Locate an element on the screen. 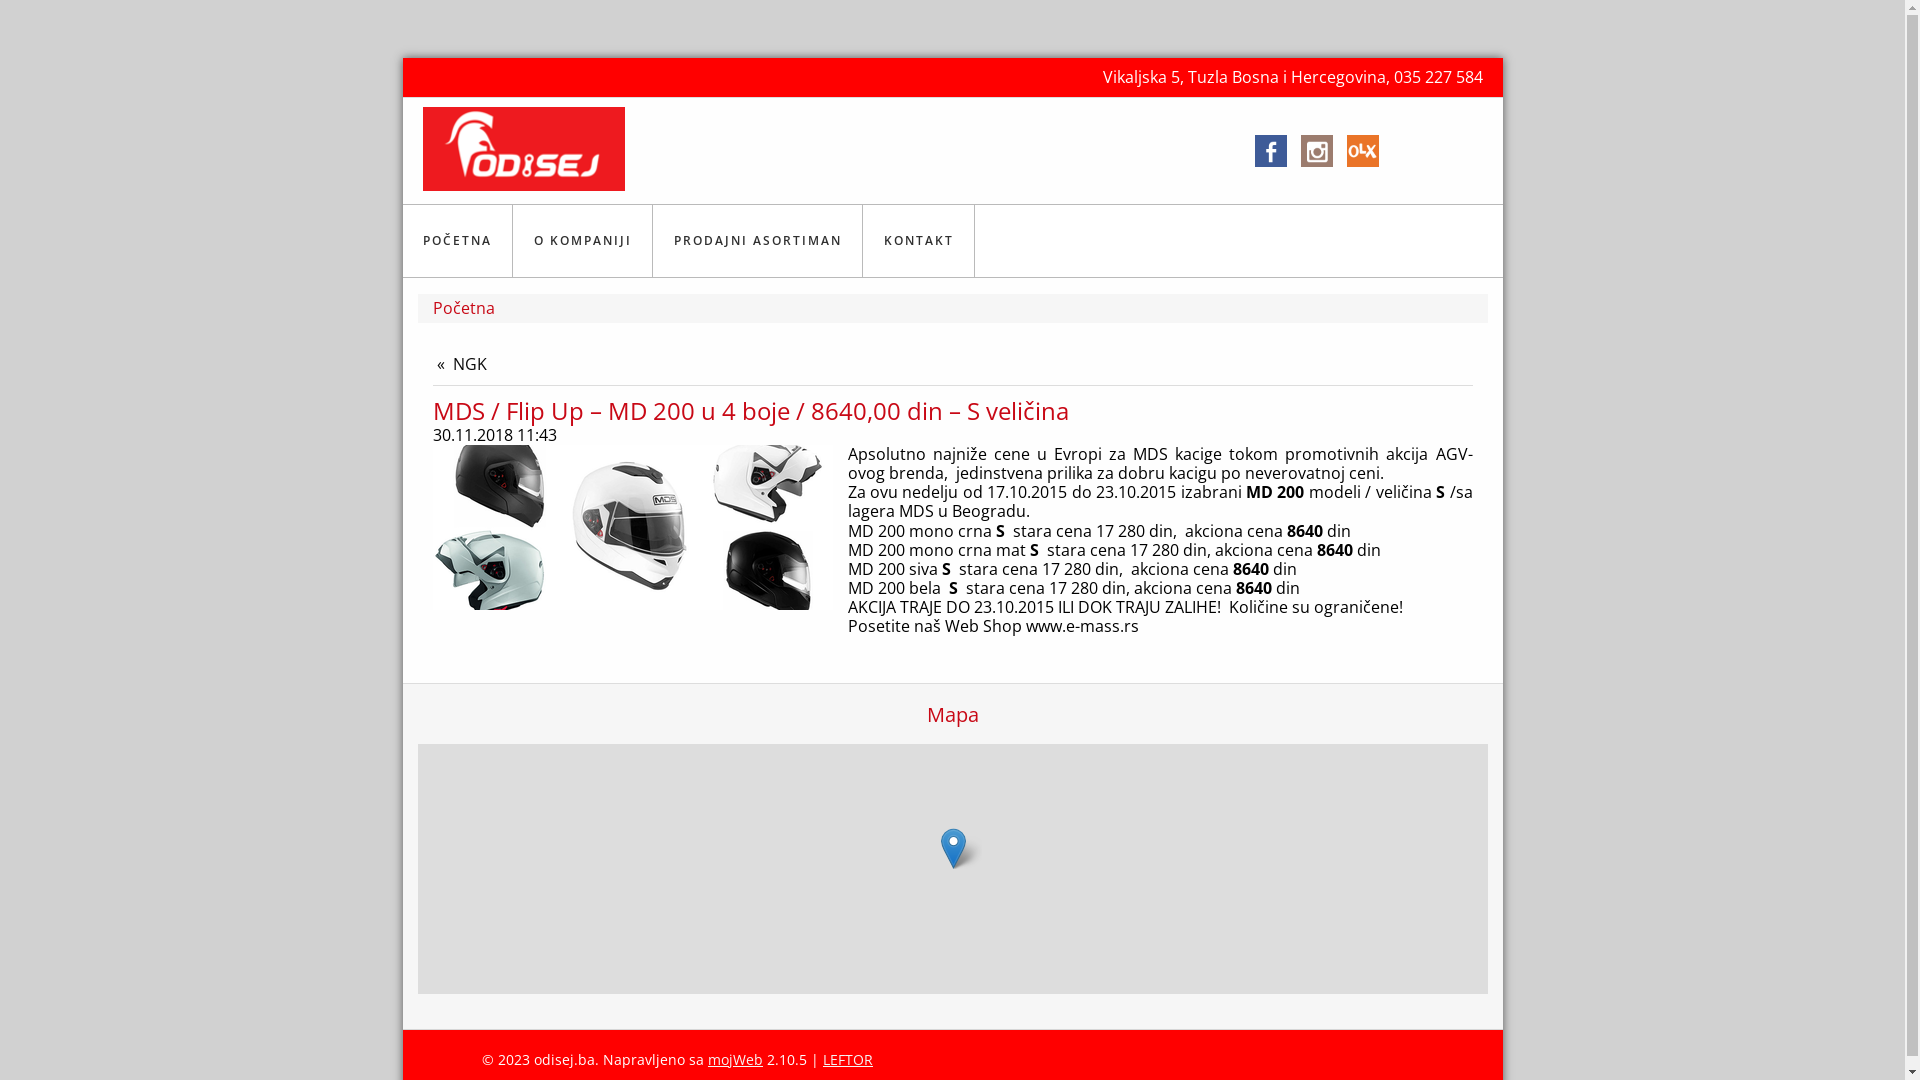 The height and width of the screenshot is (1080, 1920). mojWeb is located at coordinates (736, 1060).